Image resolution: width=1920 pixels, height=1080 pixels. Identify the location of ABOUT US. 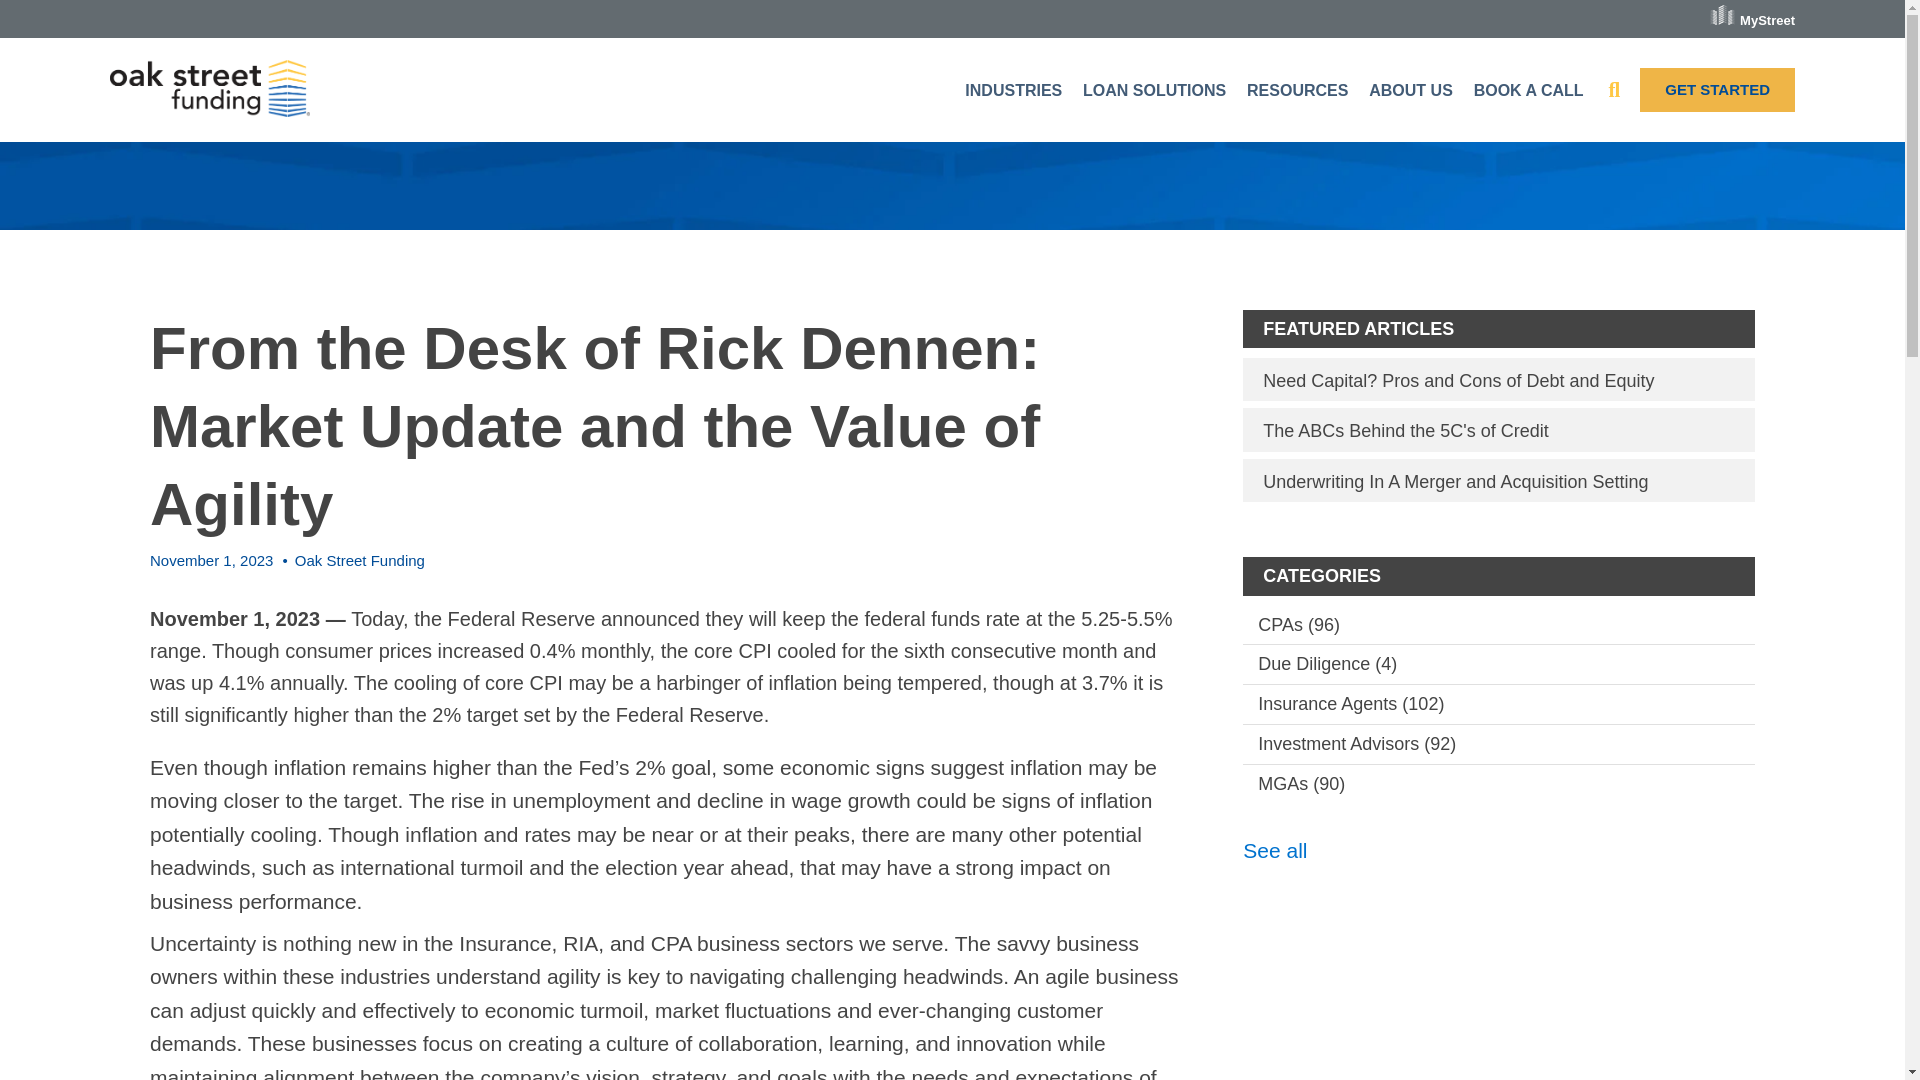
(1412, 90).